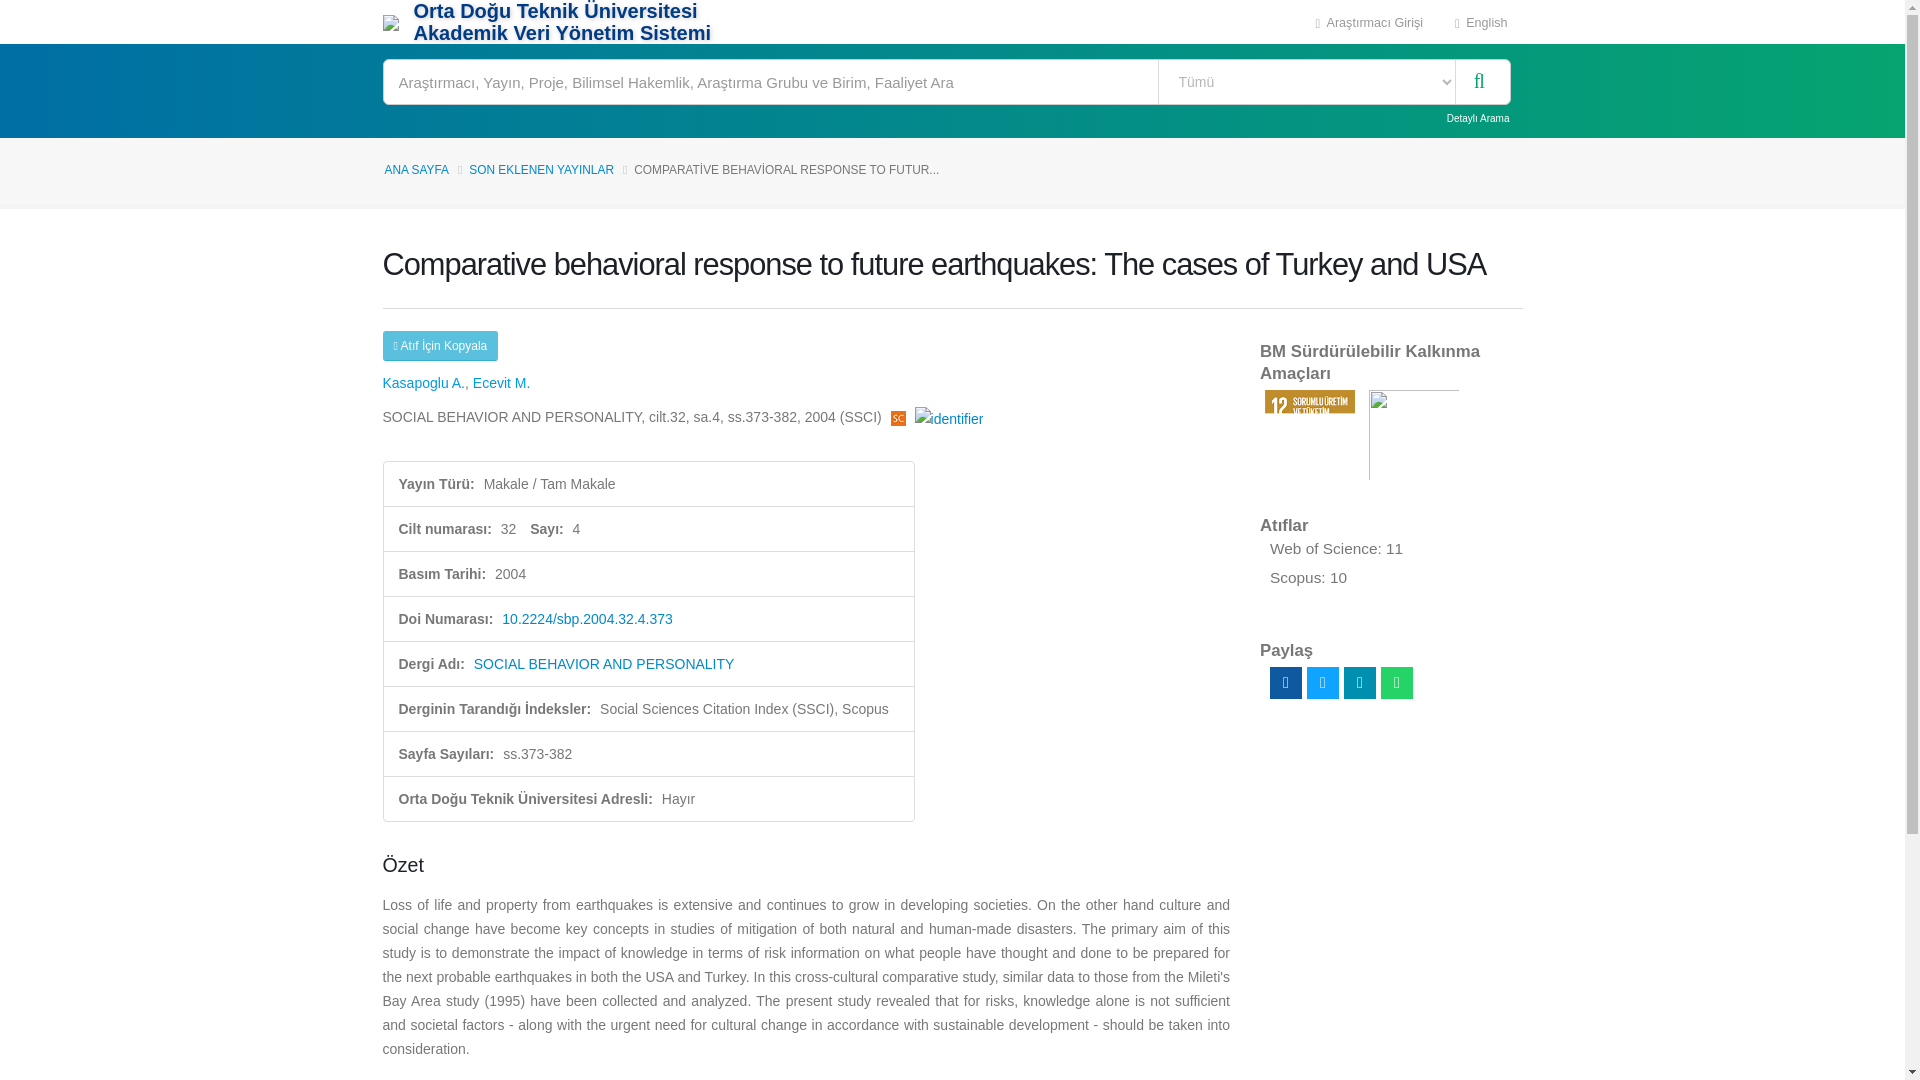  Describe the element at coordinates (604, 663) in the screenshot. I see `SOCIAL BEHAVIOR AND PERSONALITY` at that location.